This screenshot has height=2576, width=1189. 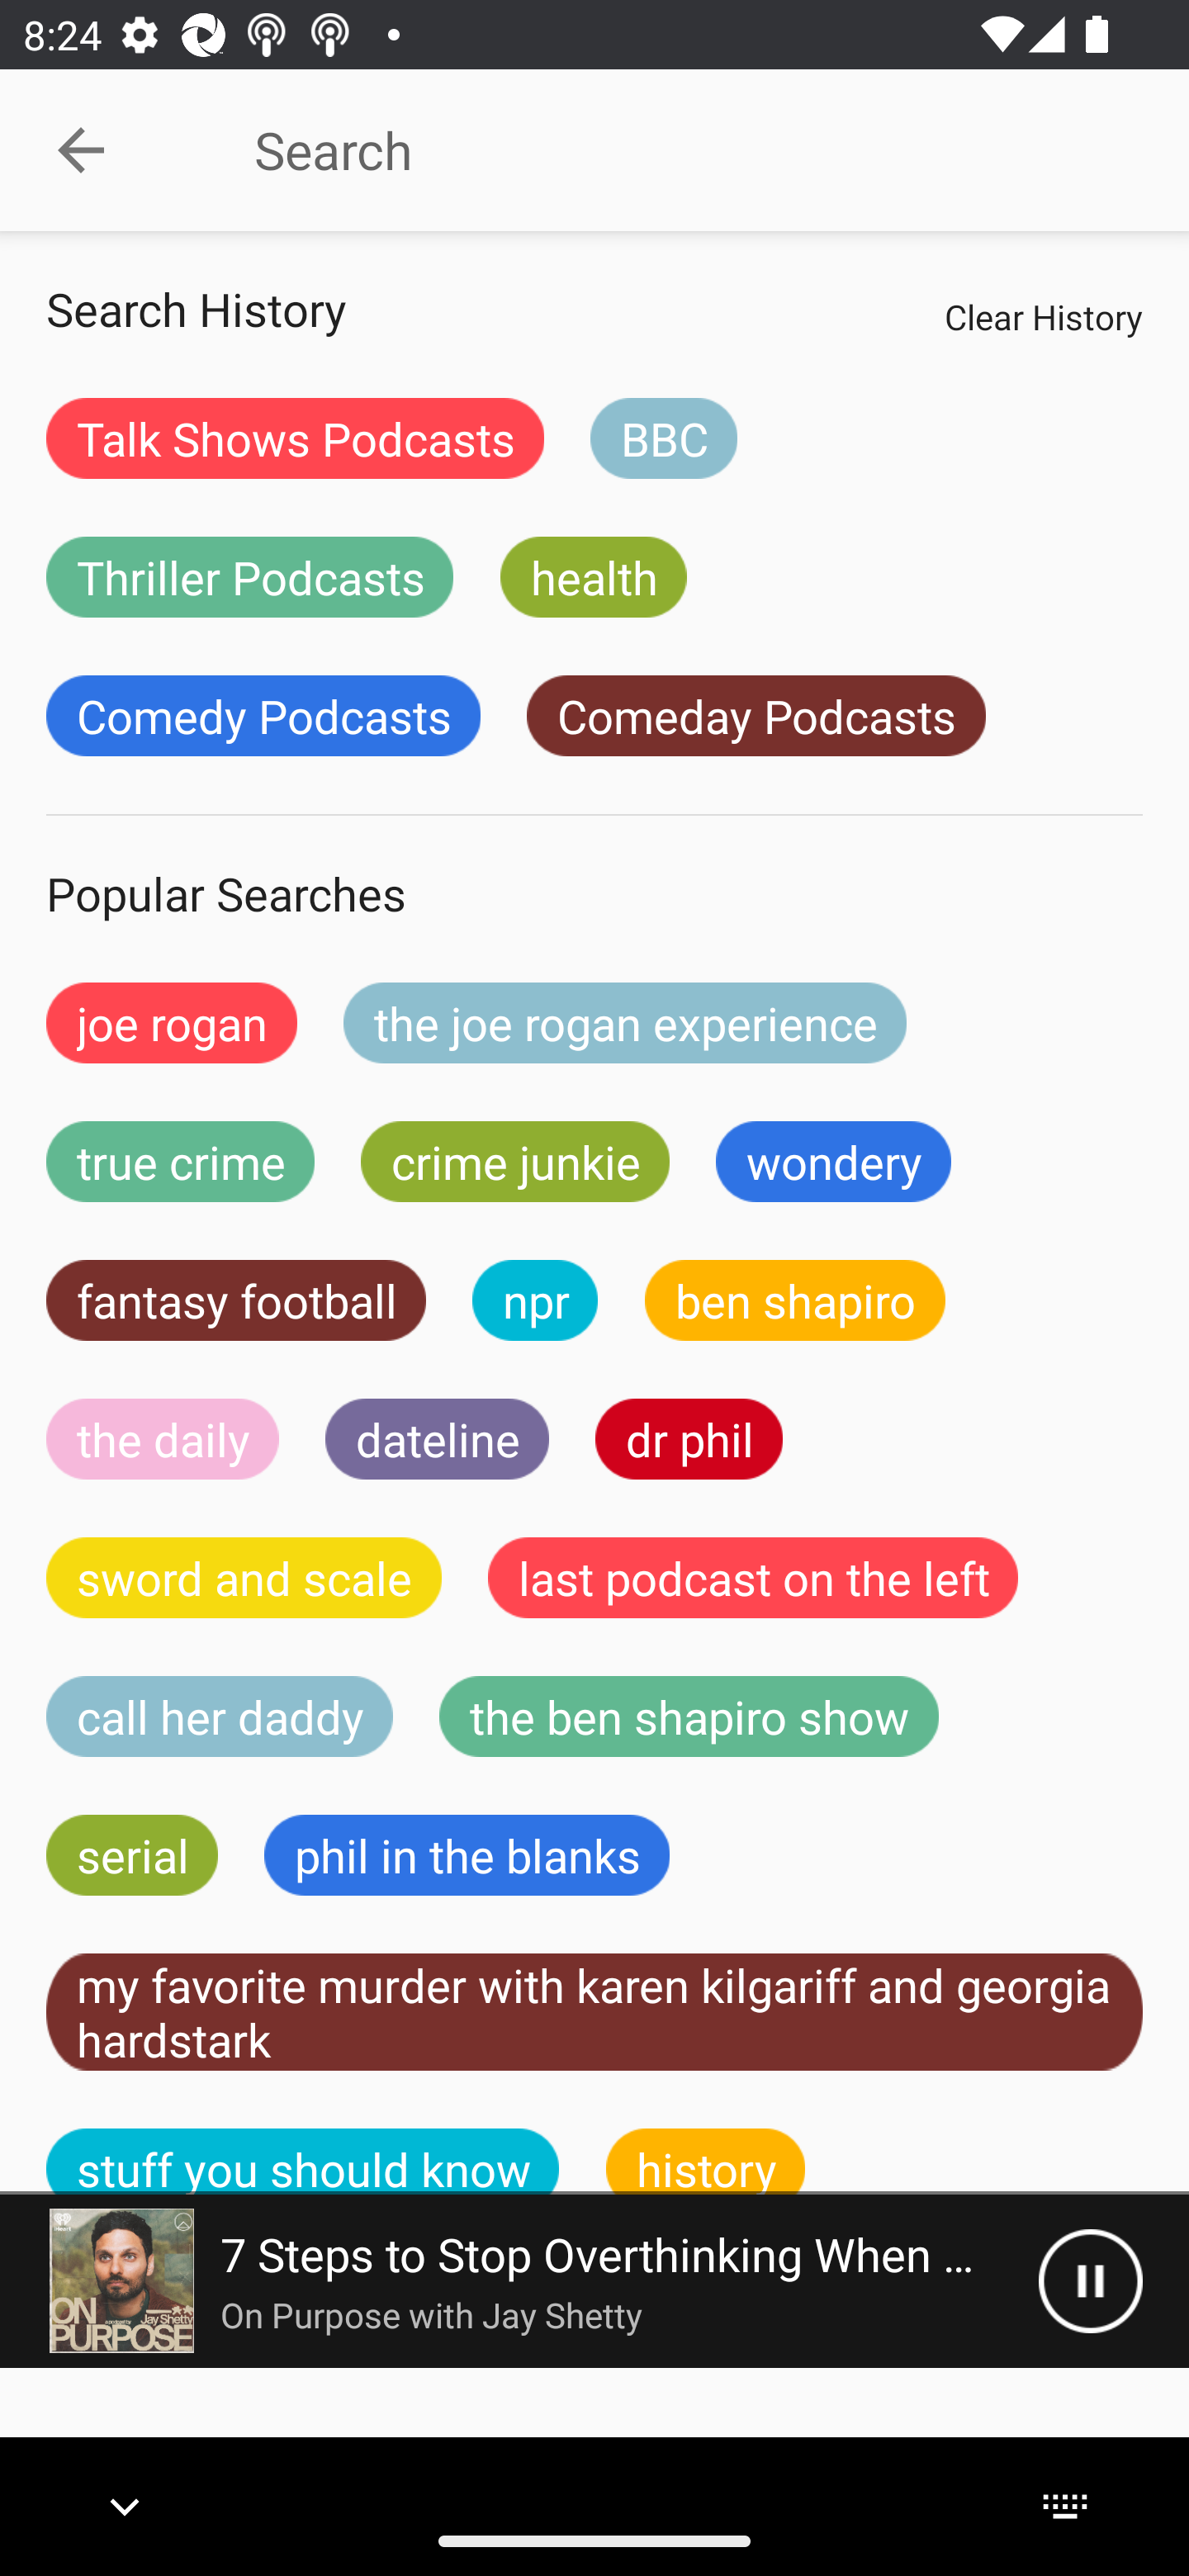 What do you see at coordinates (1043, 316) in the screenshot?
I see `Clear History` at bounding box center [1043, 316].